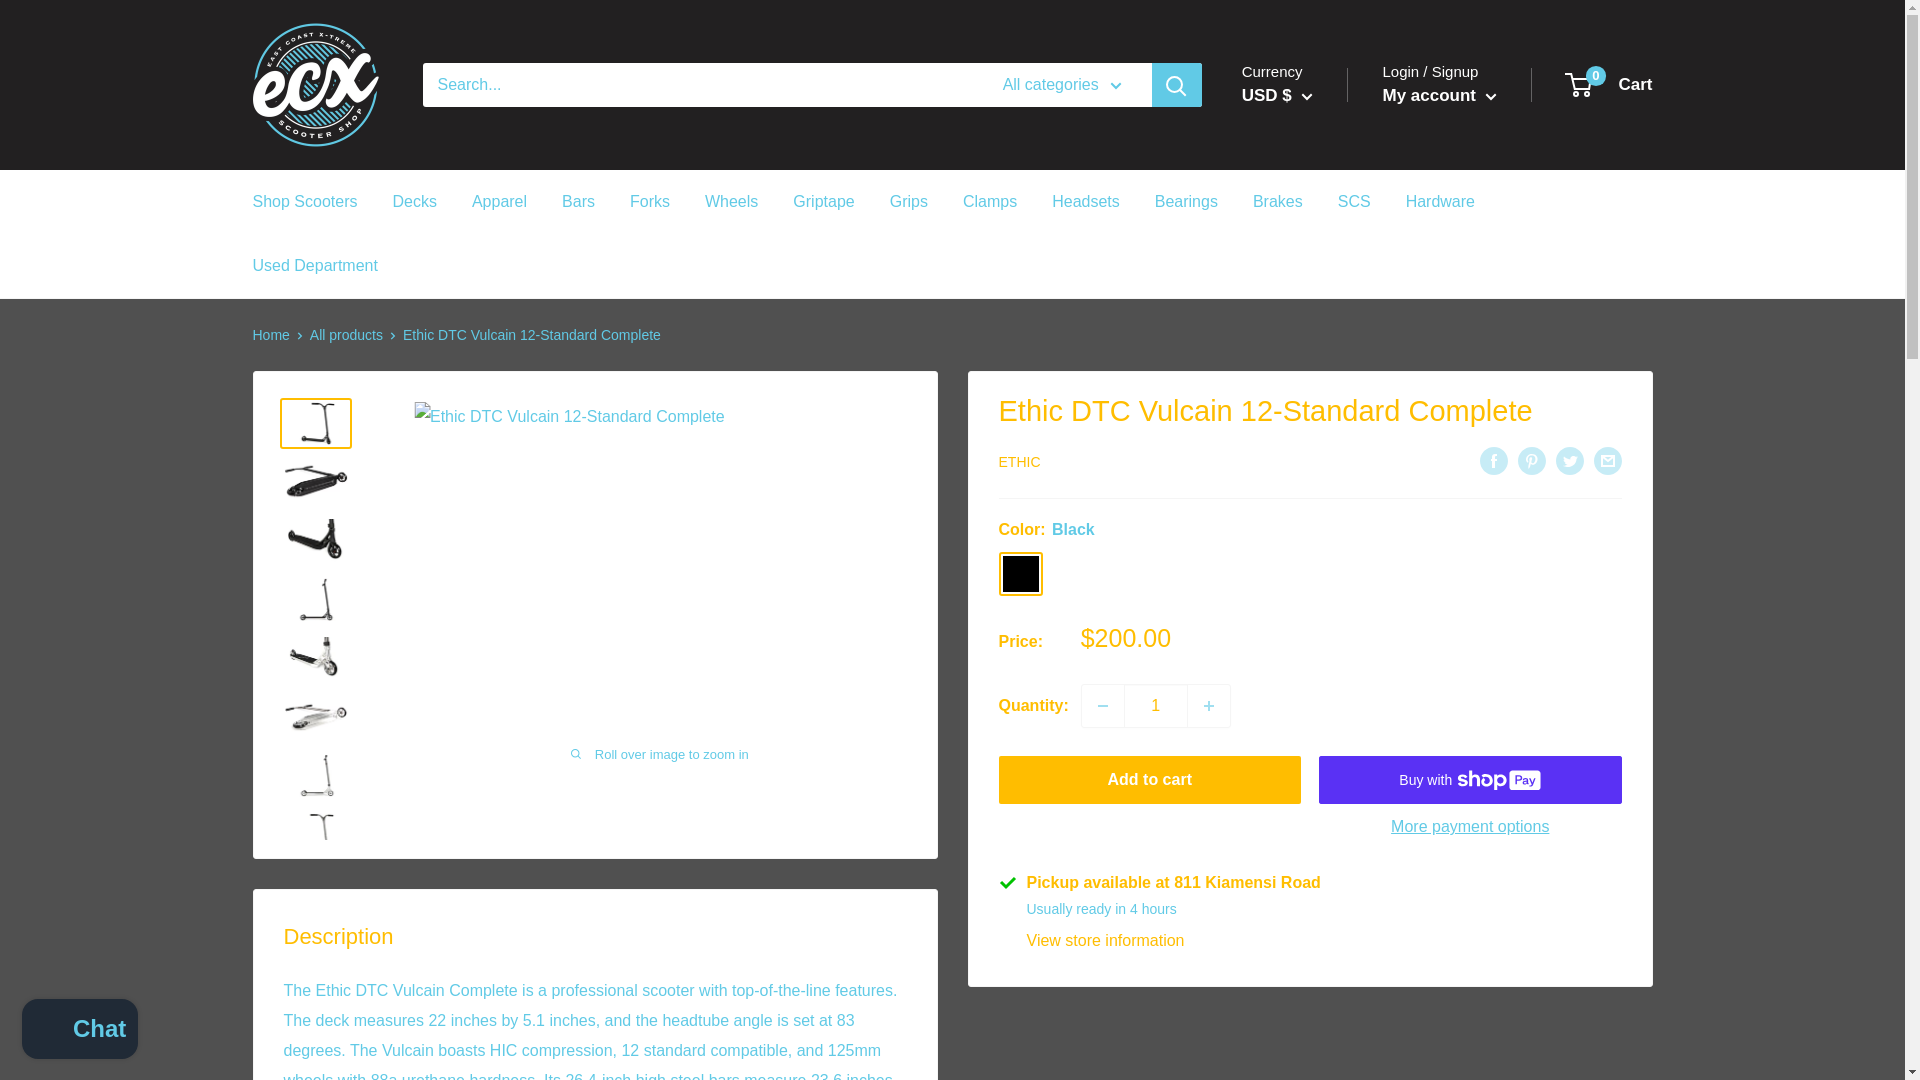  Describe the element at coordinates (1309, 344) in the screenshot. I see `ALL` at that location.